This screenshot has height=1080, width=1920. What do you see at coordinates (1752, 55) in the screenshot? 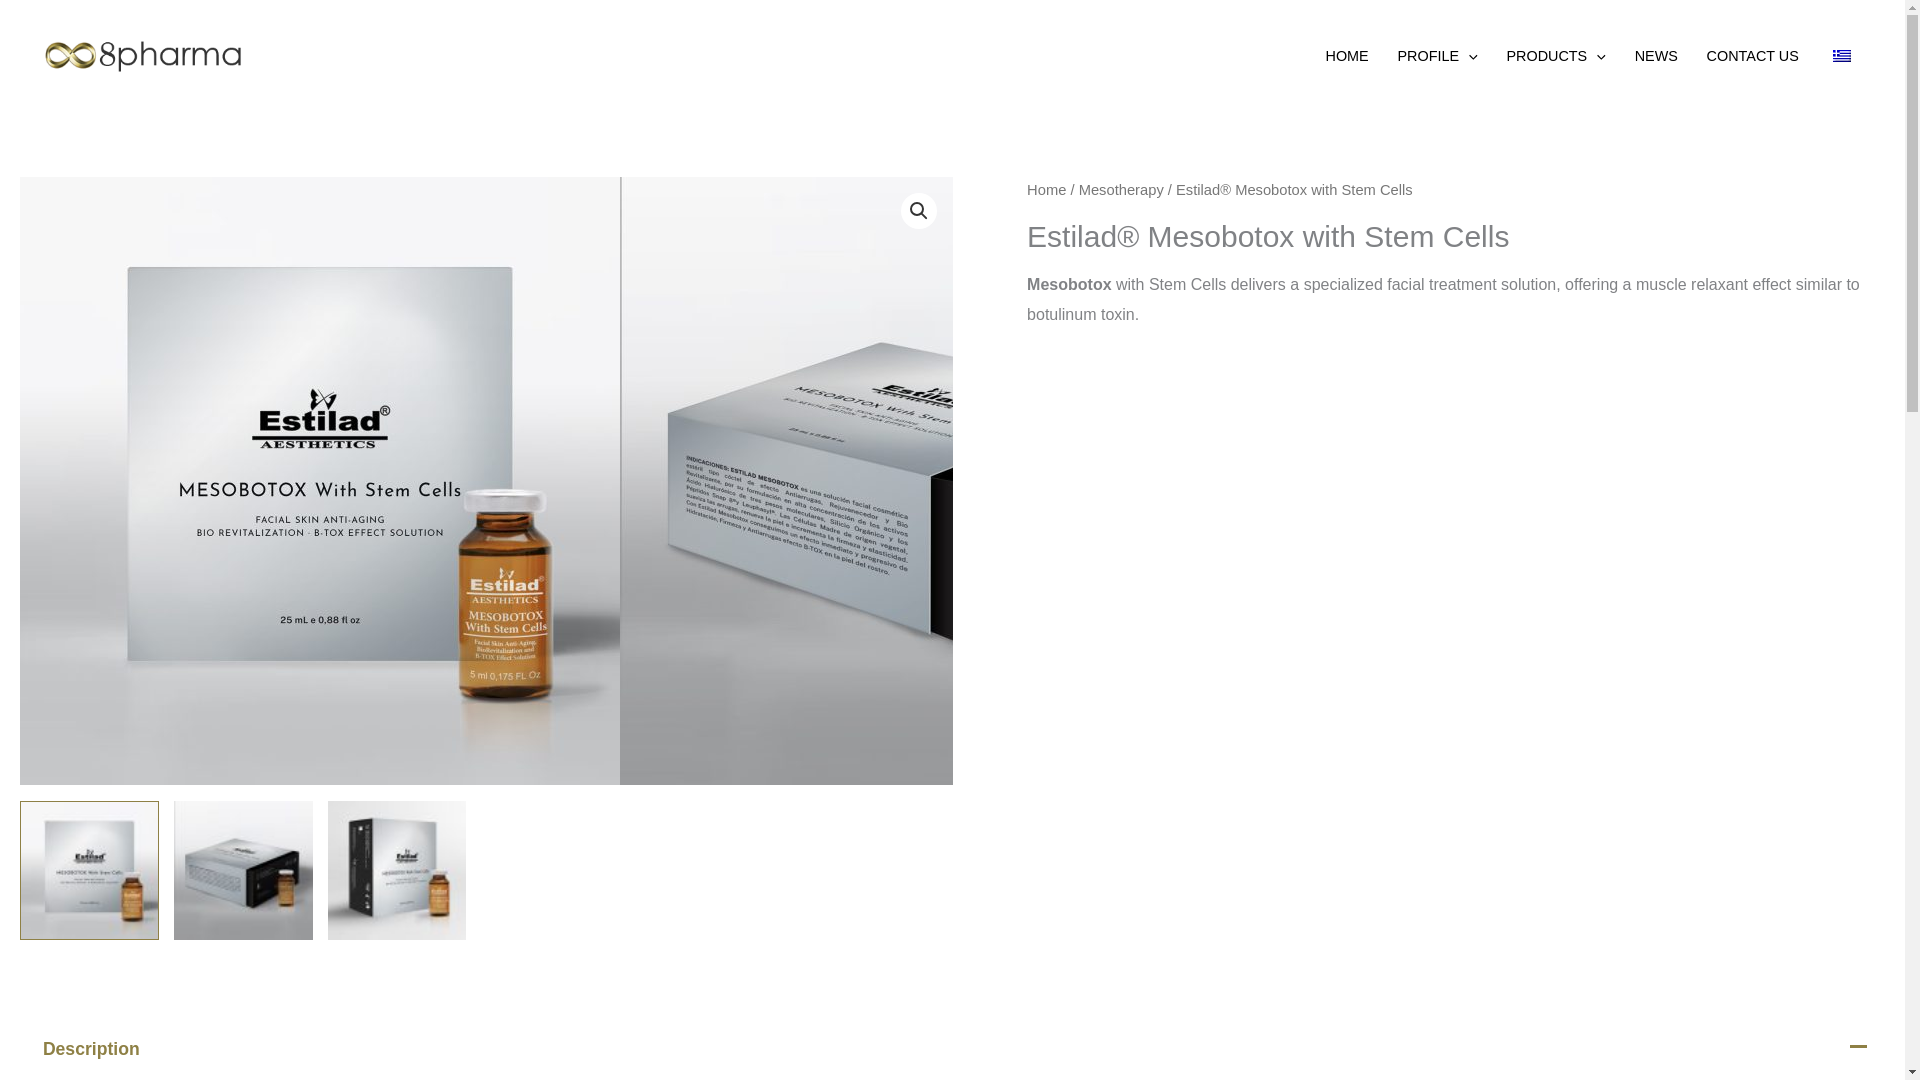
I see `CONTACT US` at bounding box center [1752, 55].